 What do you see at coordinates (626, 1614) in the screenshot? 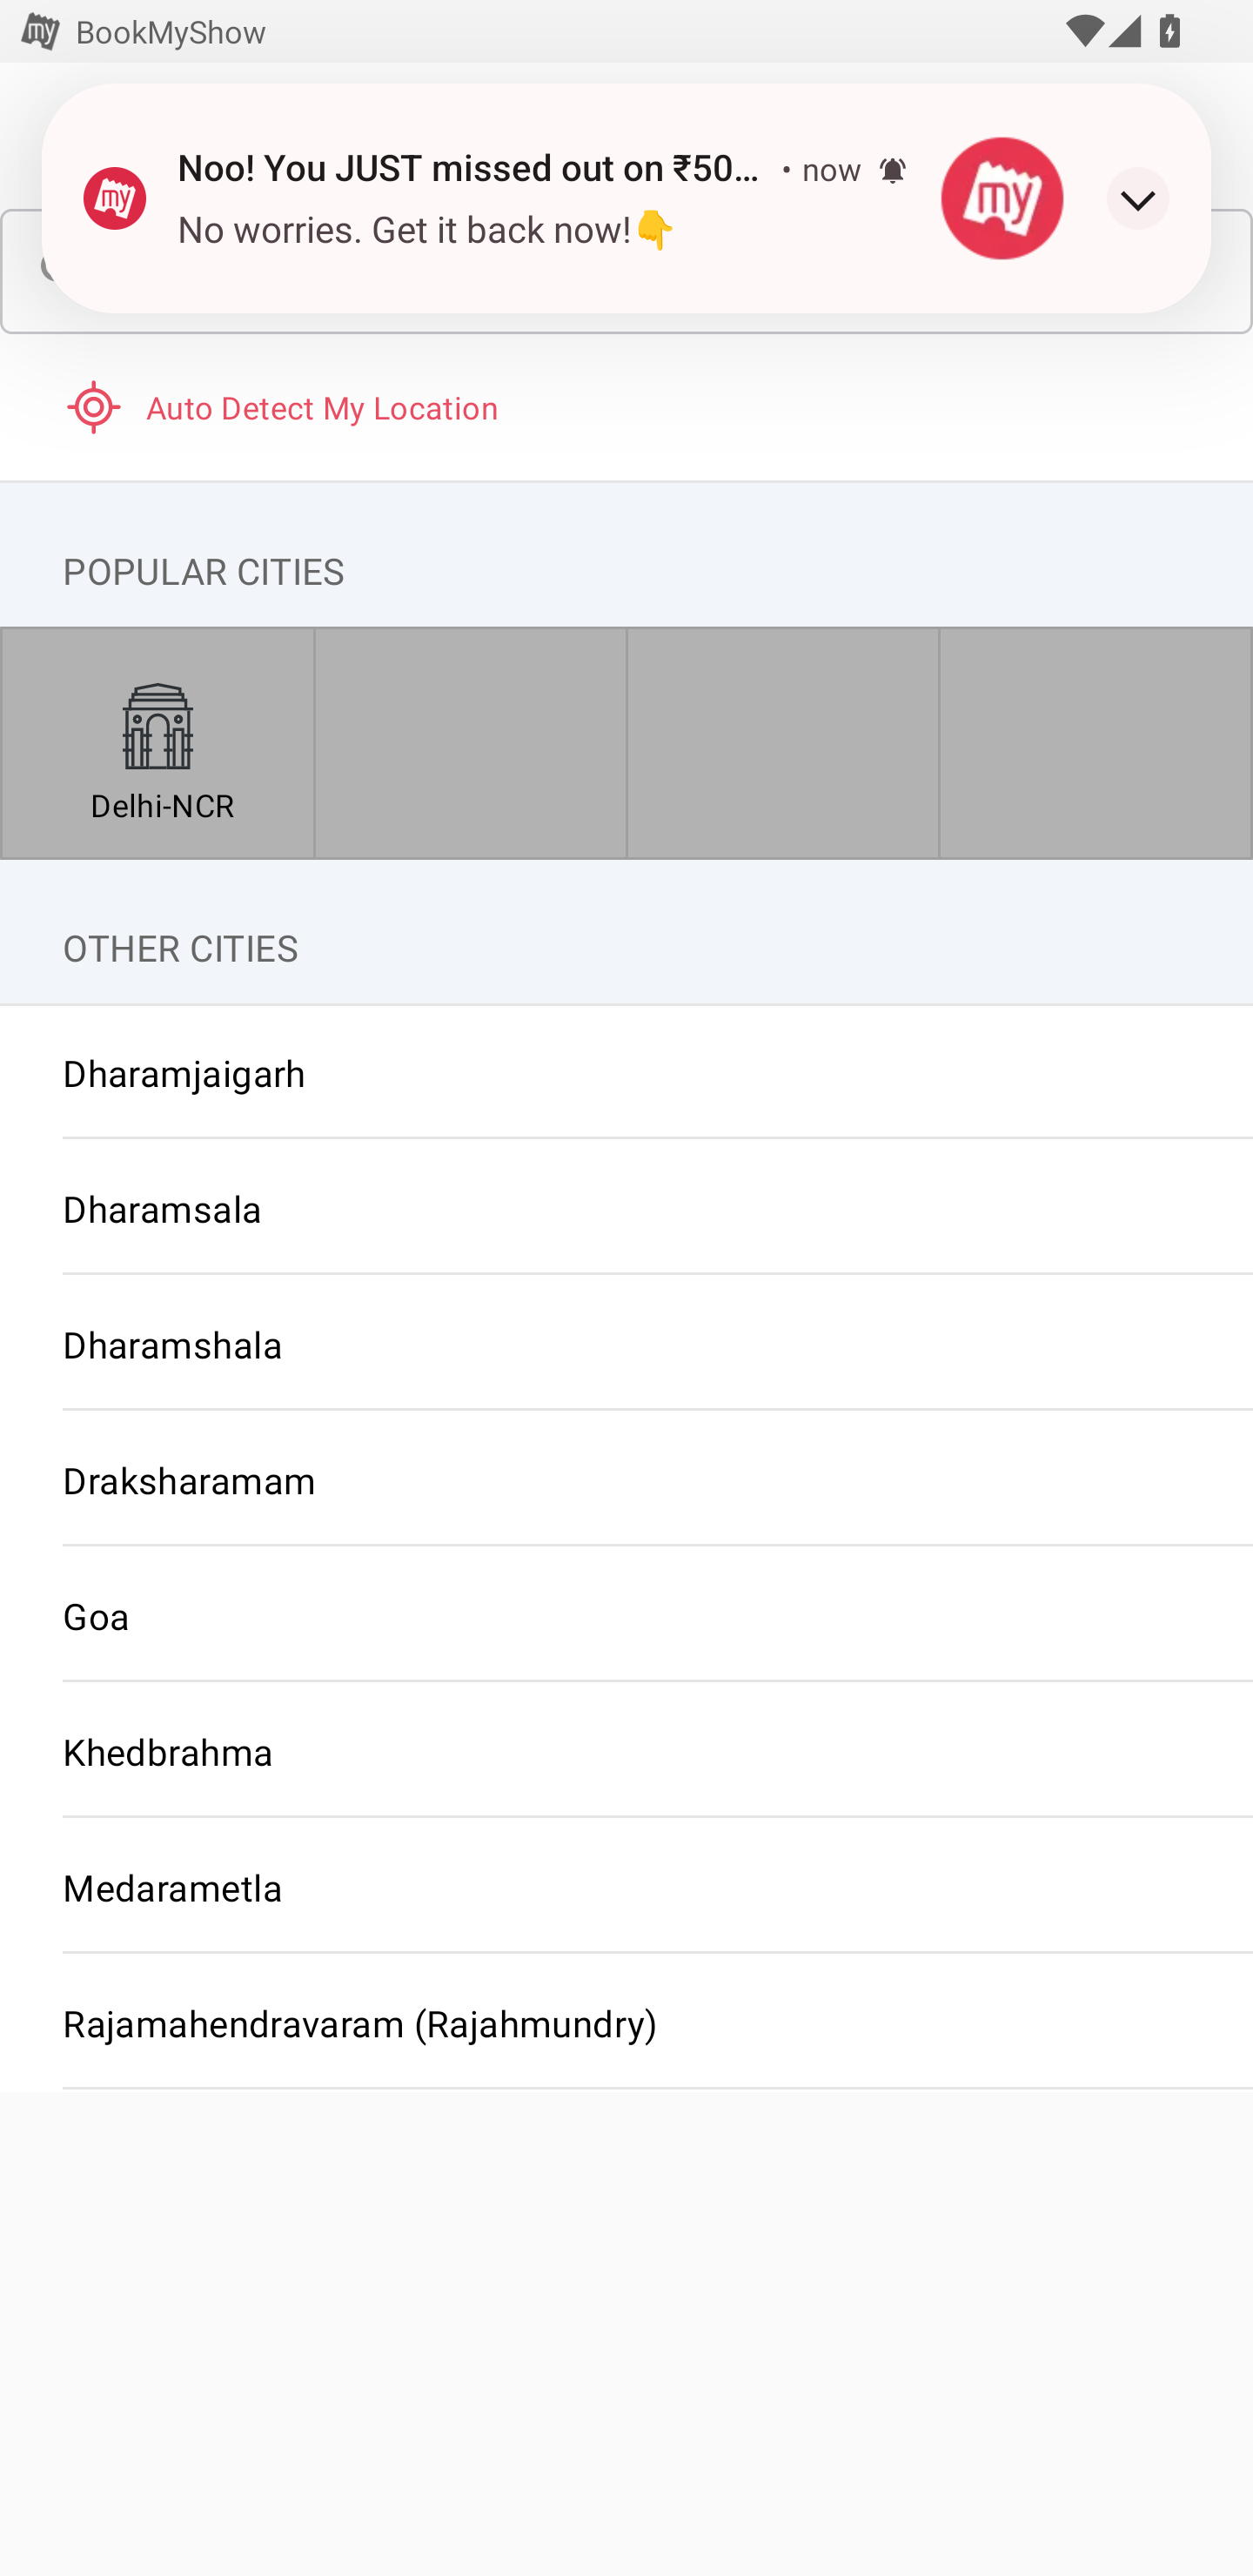
I see `Goa` at bounding box center [626, 1614].